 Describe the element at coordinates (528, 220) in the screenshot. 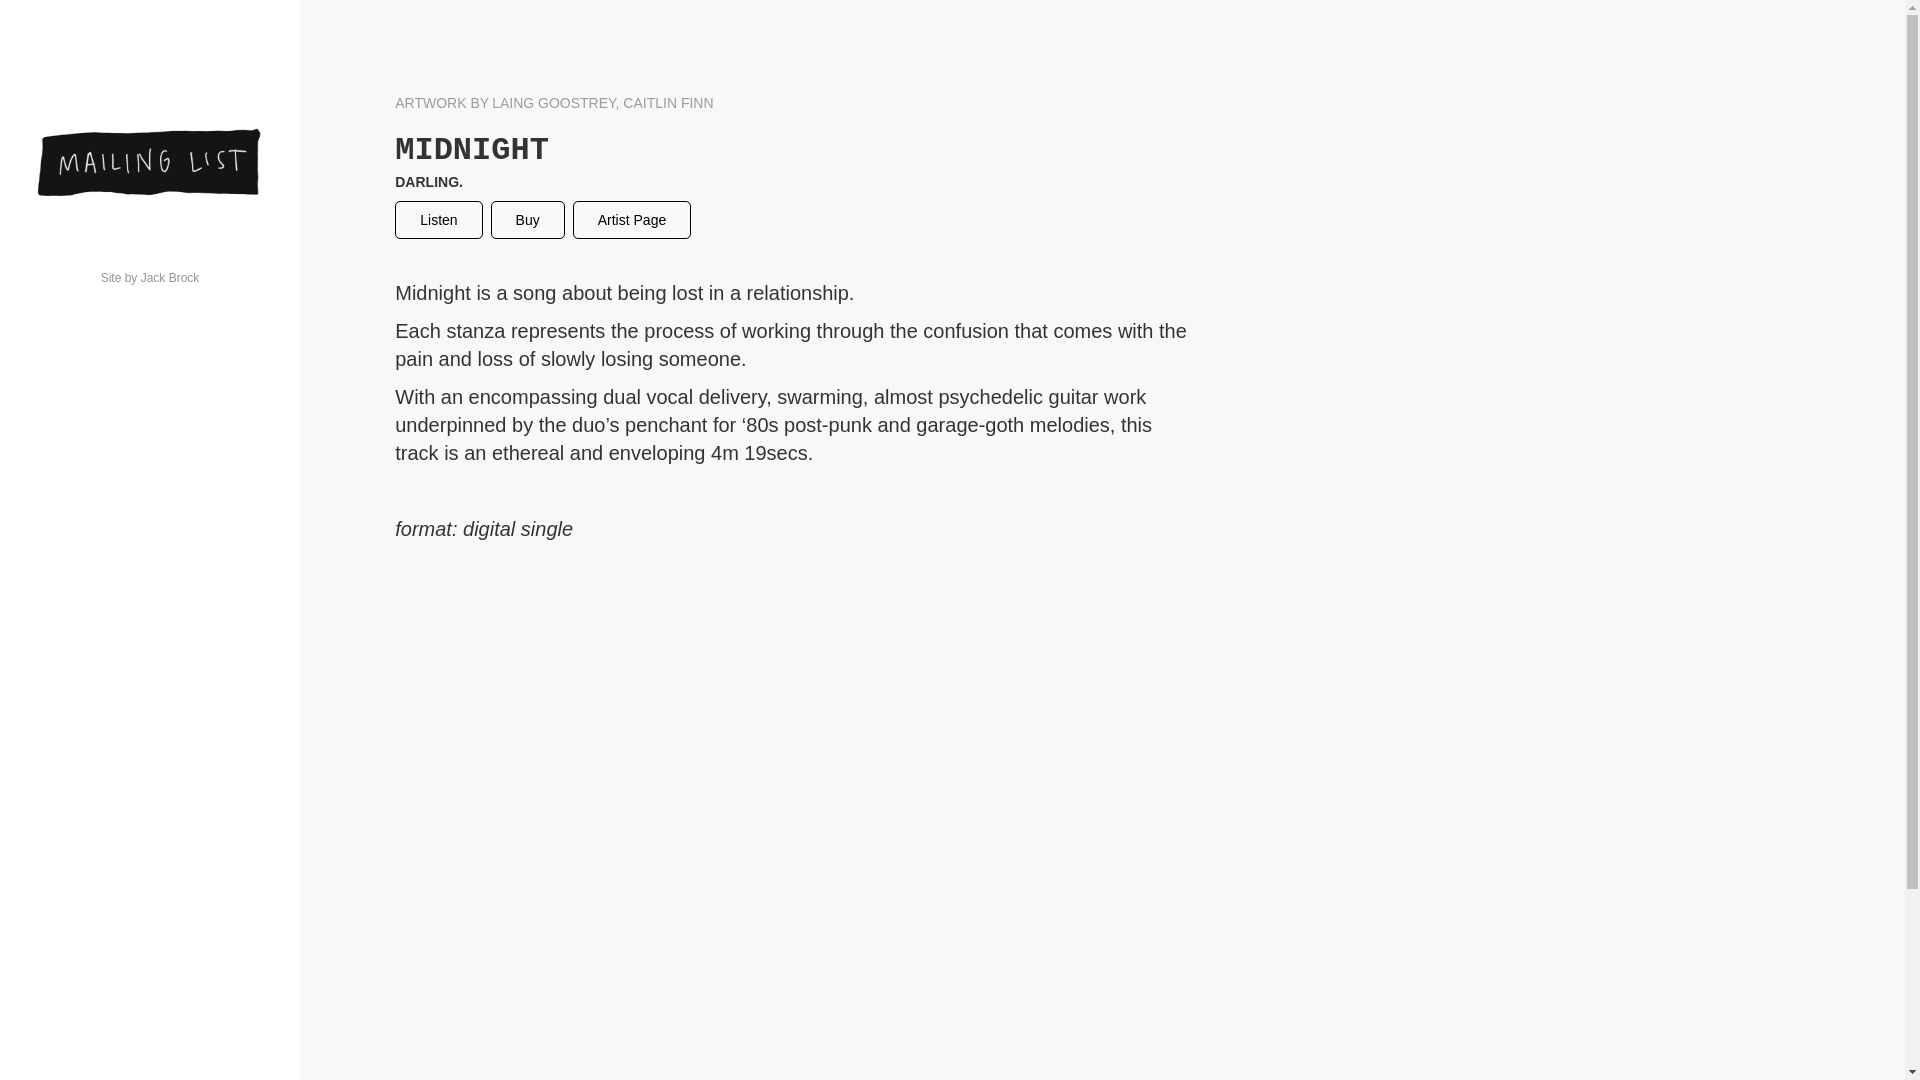

I see `Buy` at that location.